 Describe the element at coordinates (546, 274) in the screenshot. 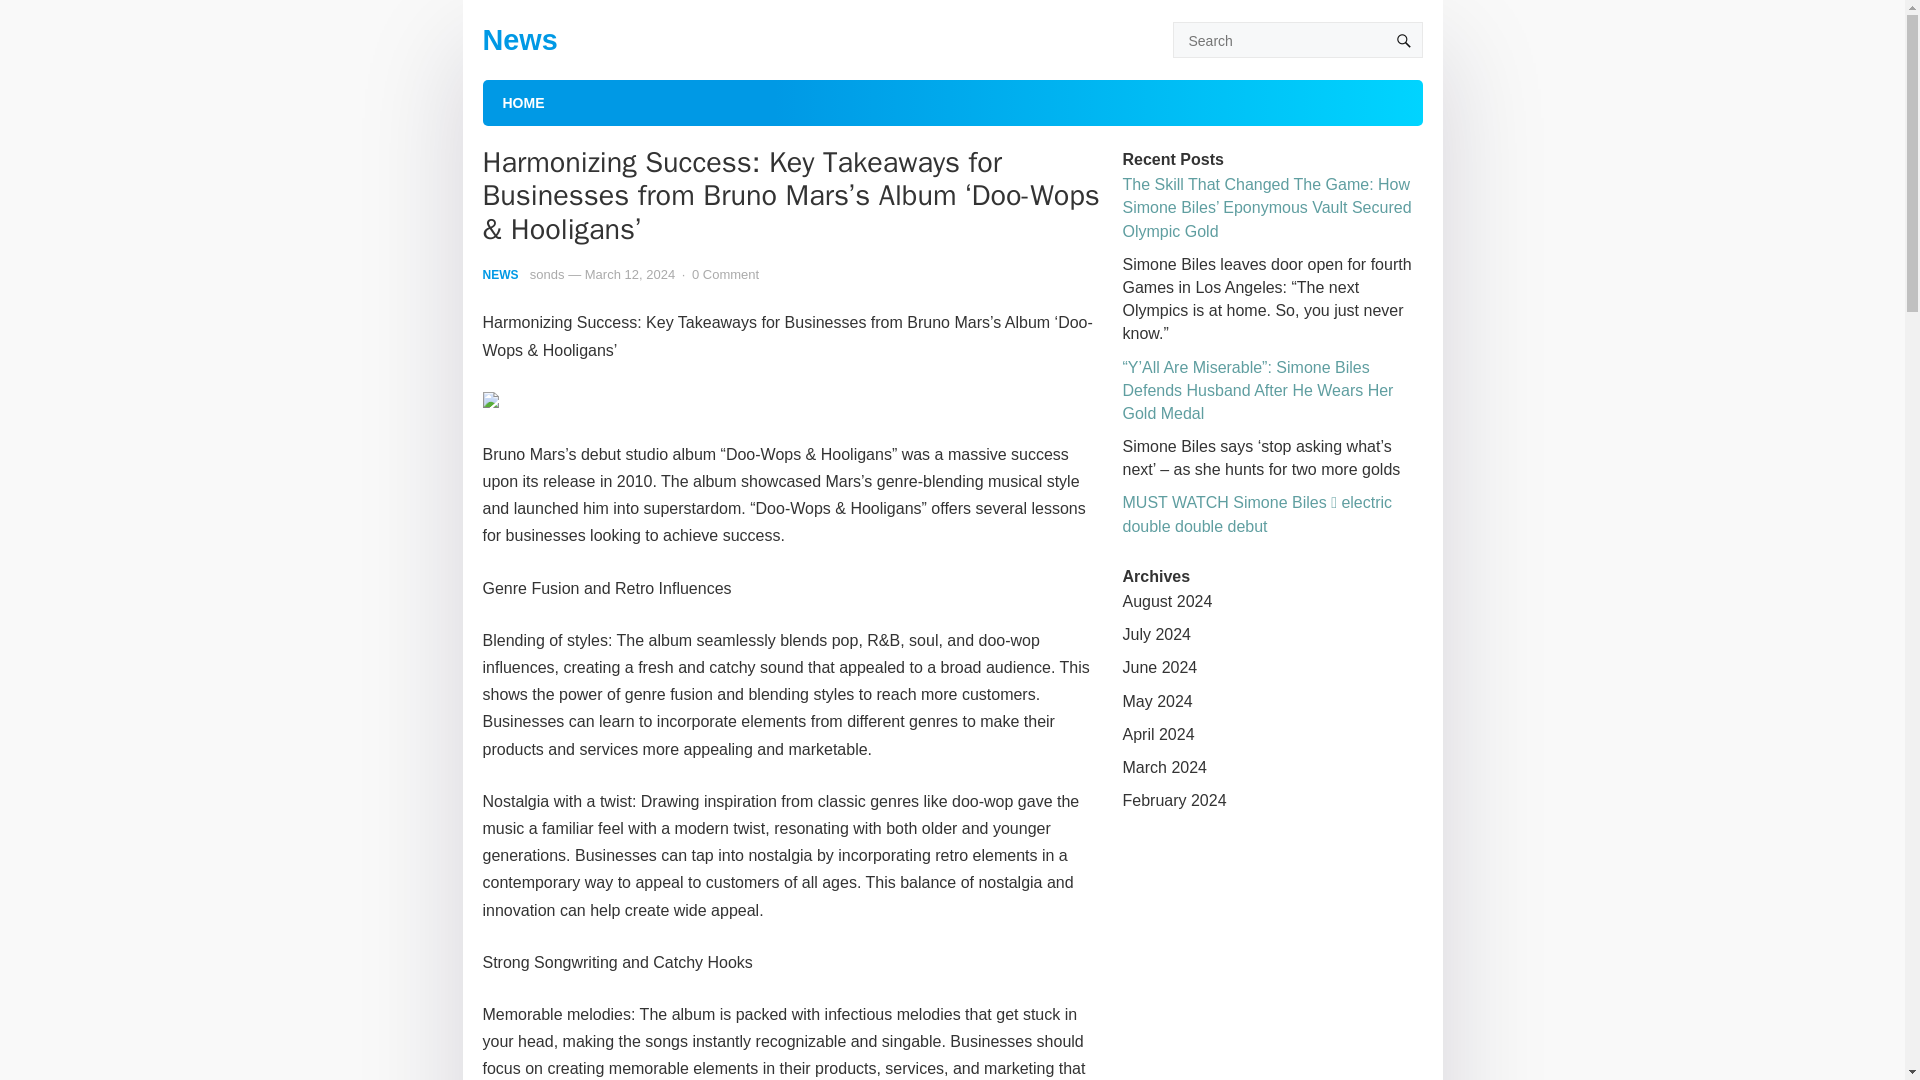

I see `sonds` at that location.